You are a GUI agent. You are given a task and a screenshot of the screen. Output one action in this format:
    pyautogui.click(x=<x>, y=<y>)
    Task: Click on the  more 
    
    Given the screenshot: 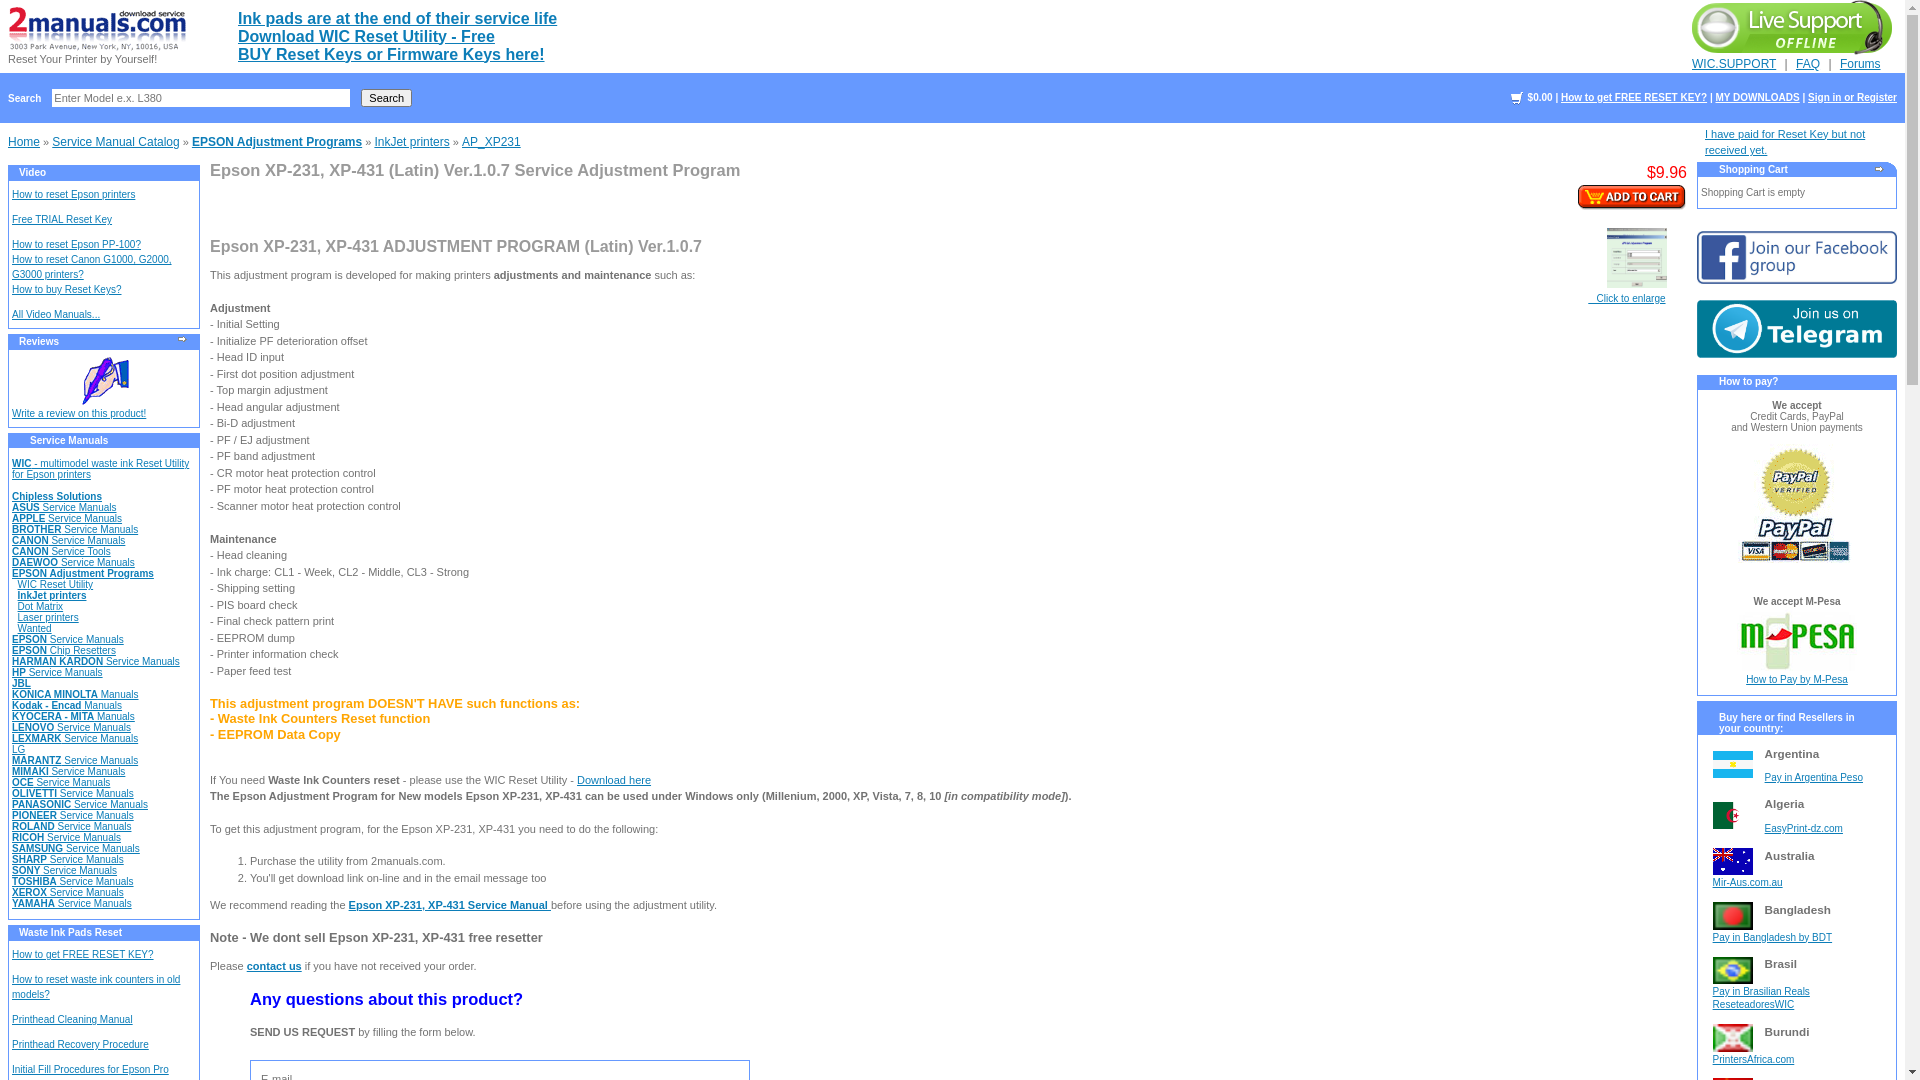 What is the action you would take?
    pyautogui.click(x=183, y=339)
    